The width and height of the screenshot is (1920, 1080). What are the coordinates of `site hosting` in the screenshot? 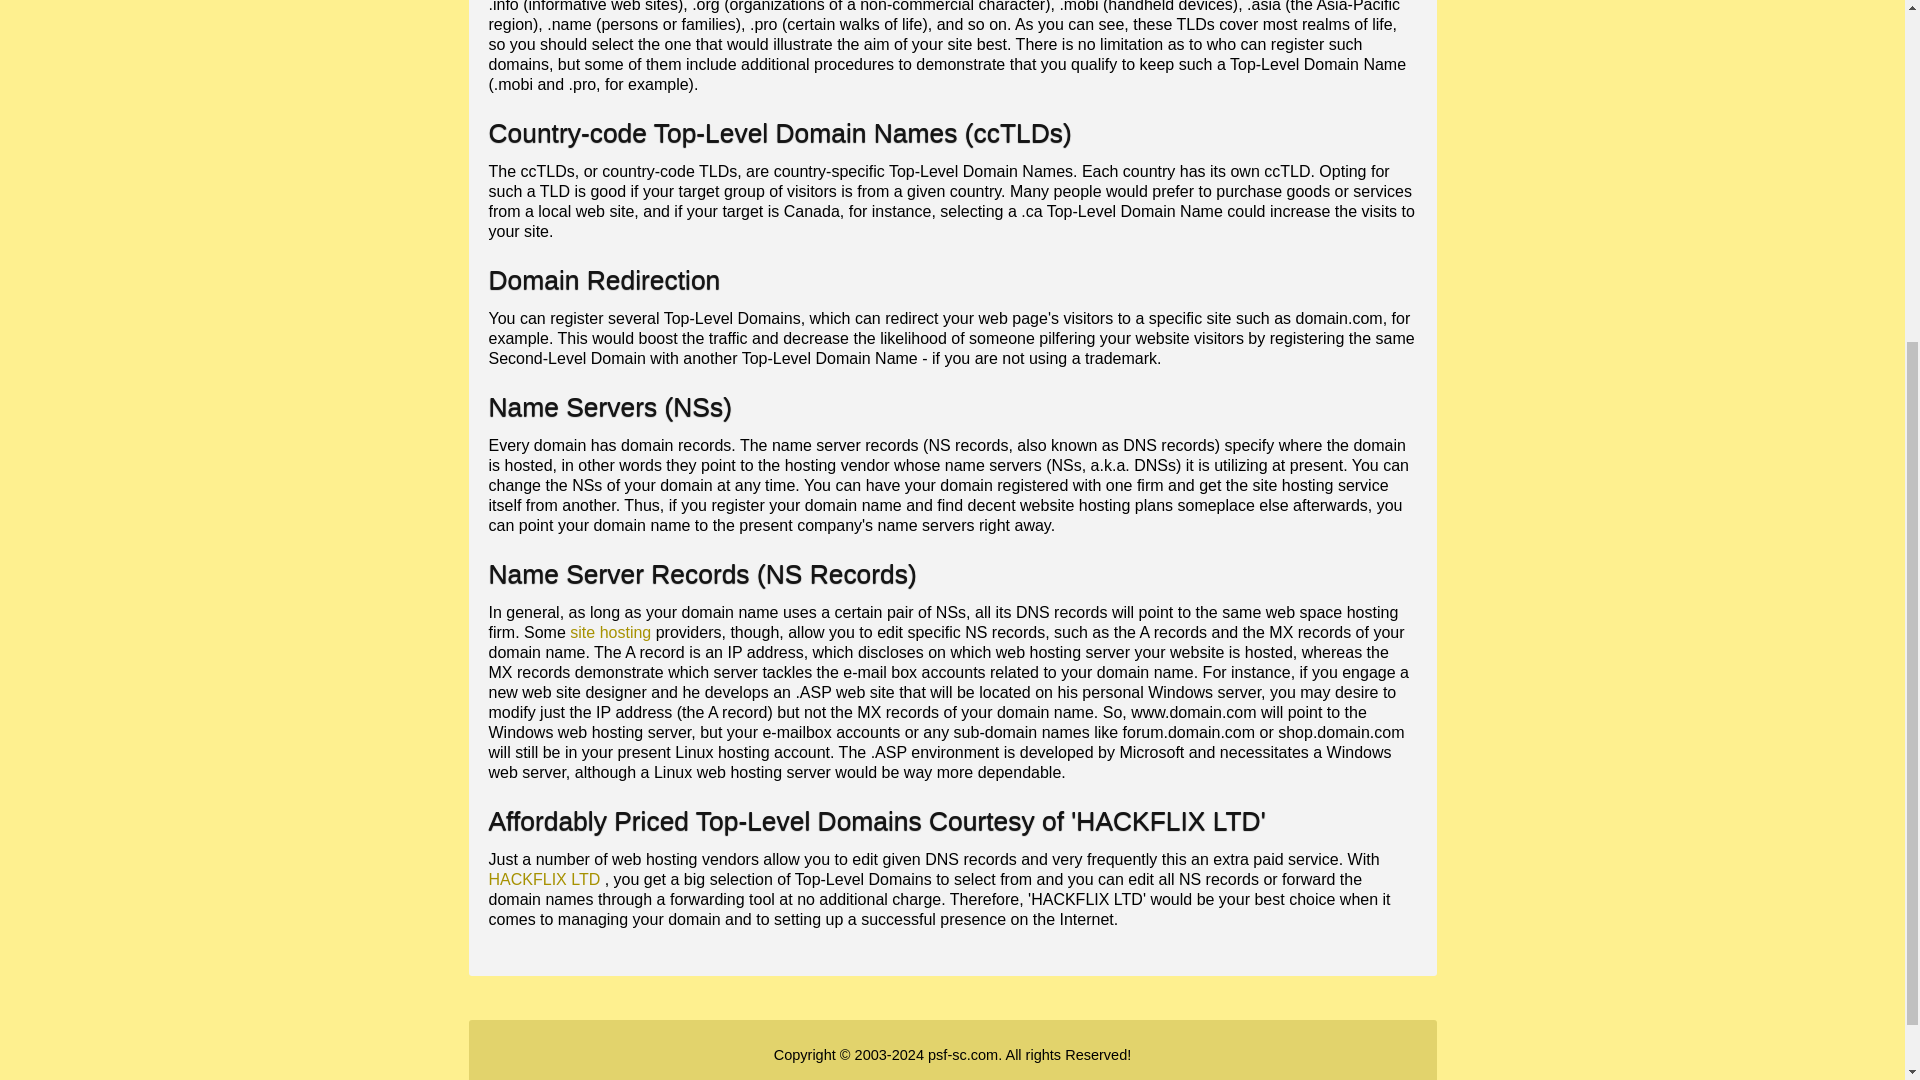 It's located at (610, 632).